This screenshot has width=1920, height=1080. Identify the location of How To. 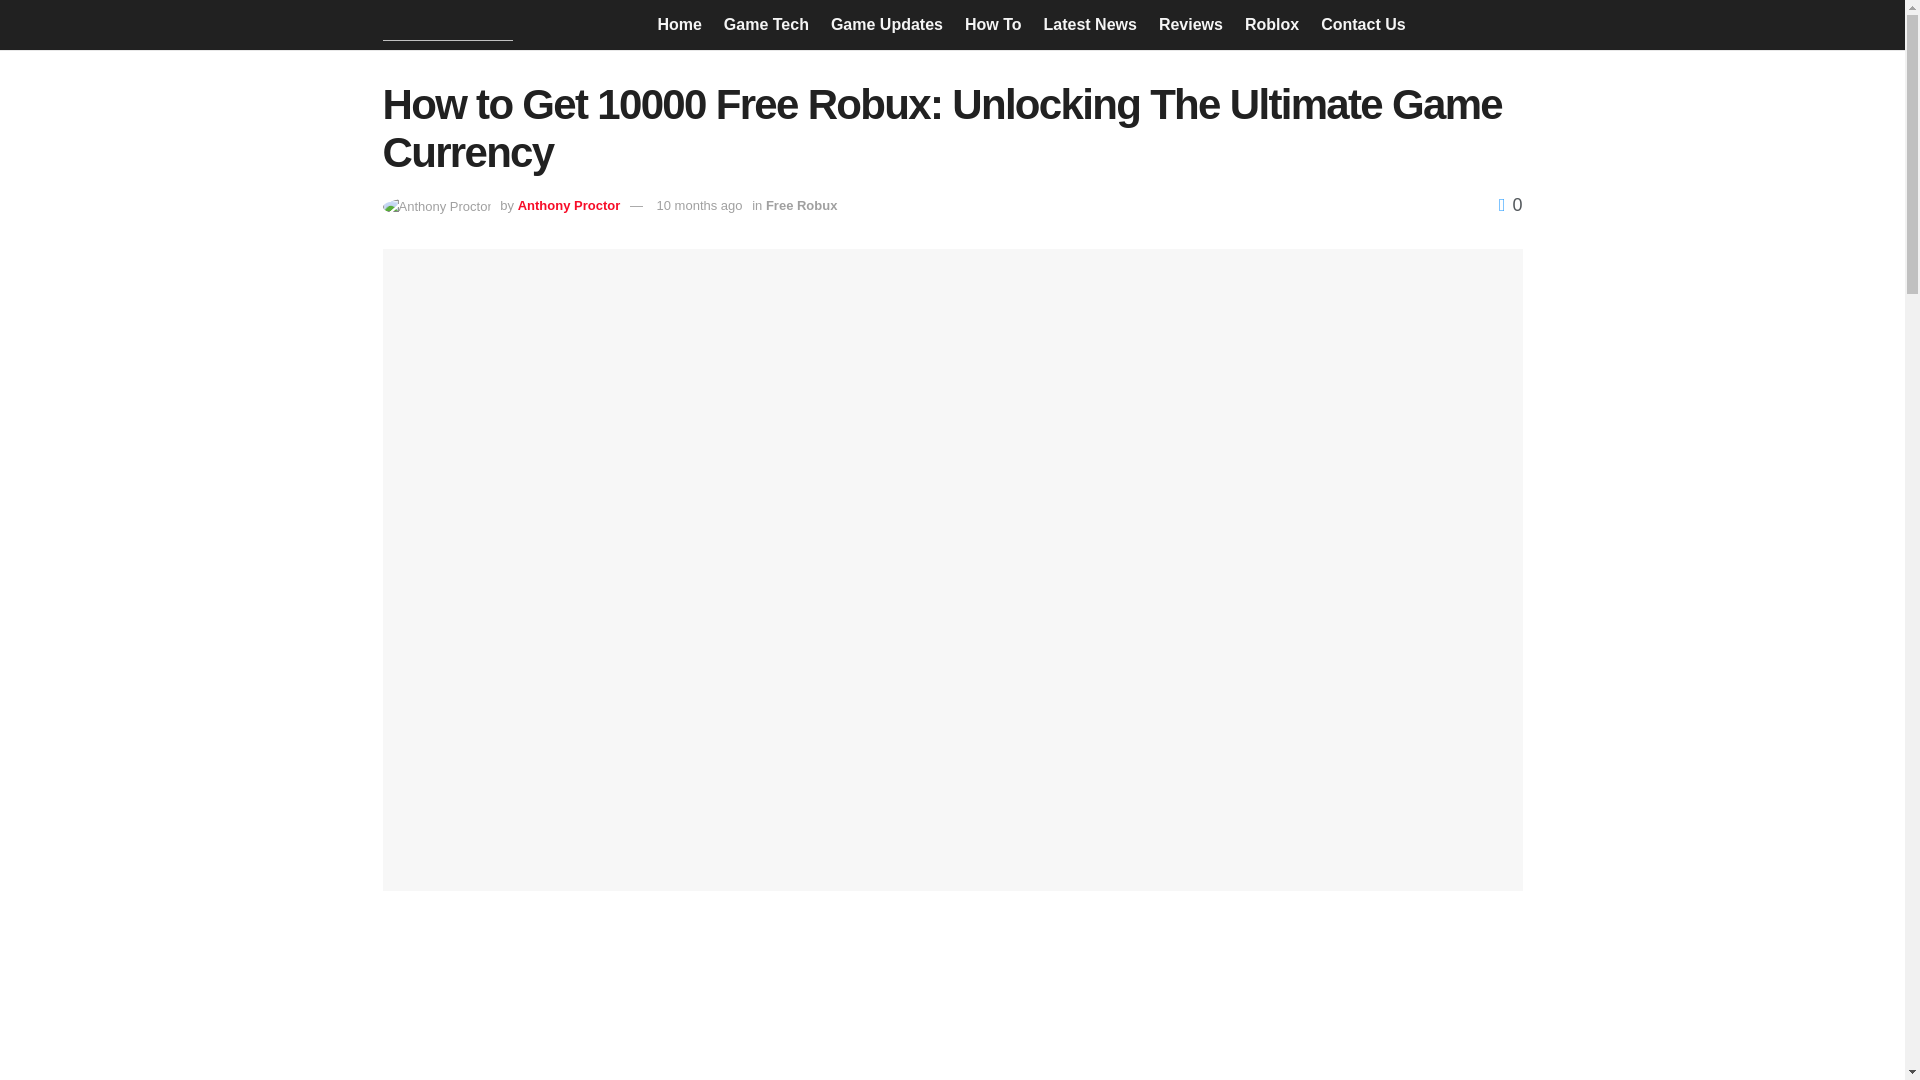
(993, 24).